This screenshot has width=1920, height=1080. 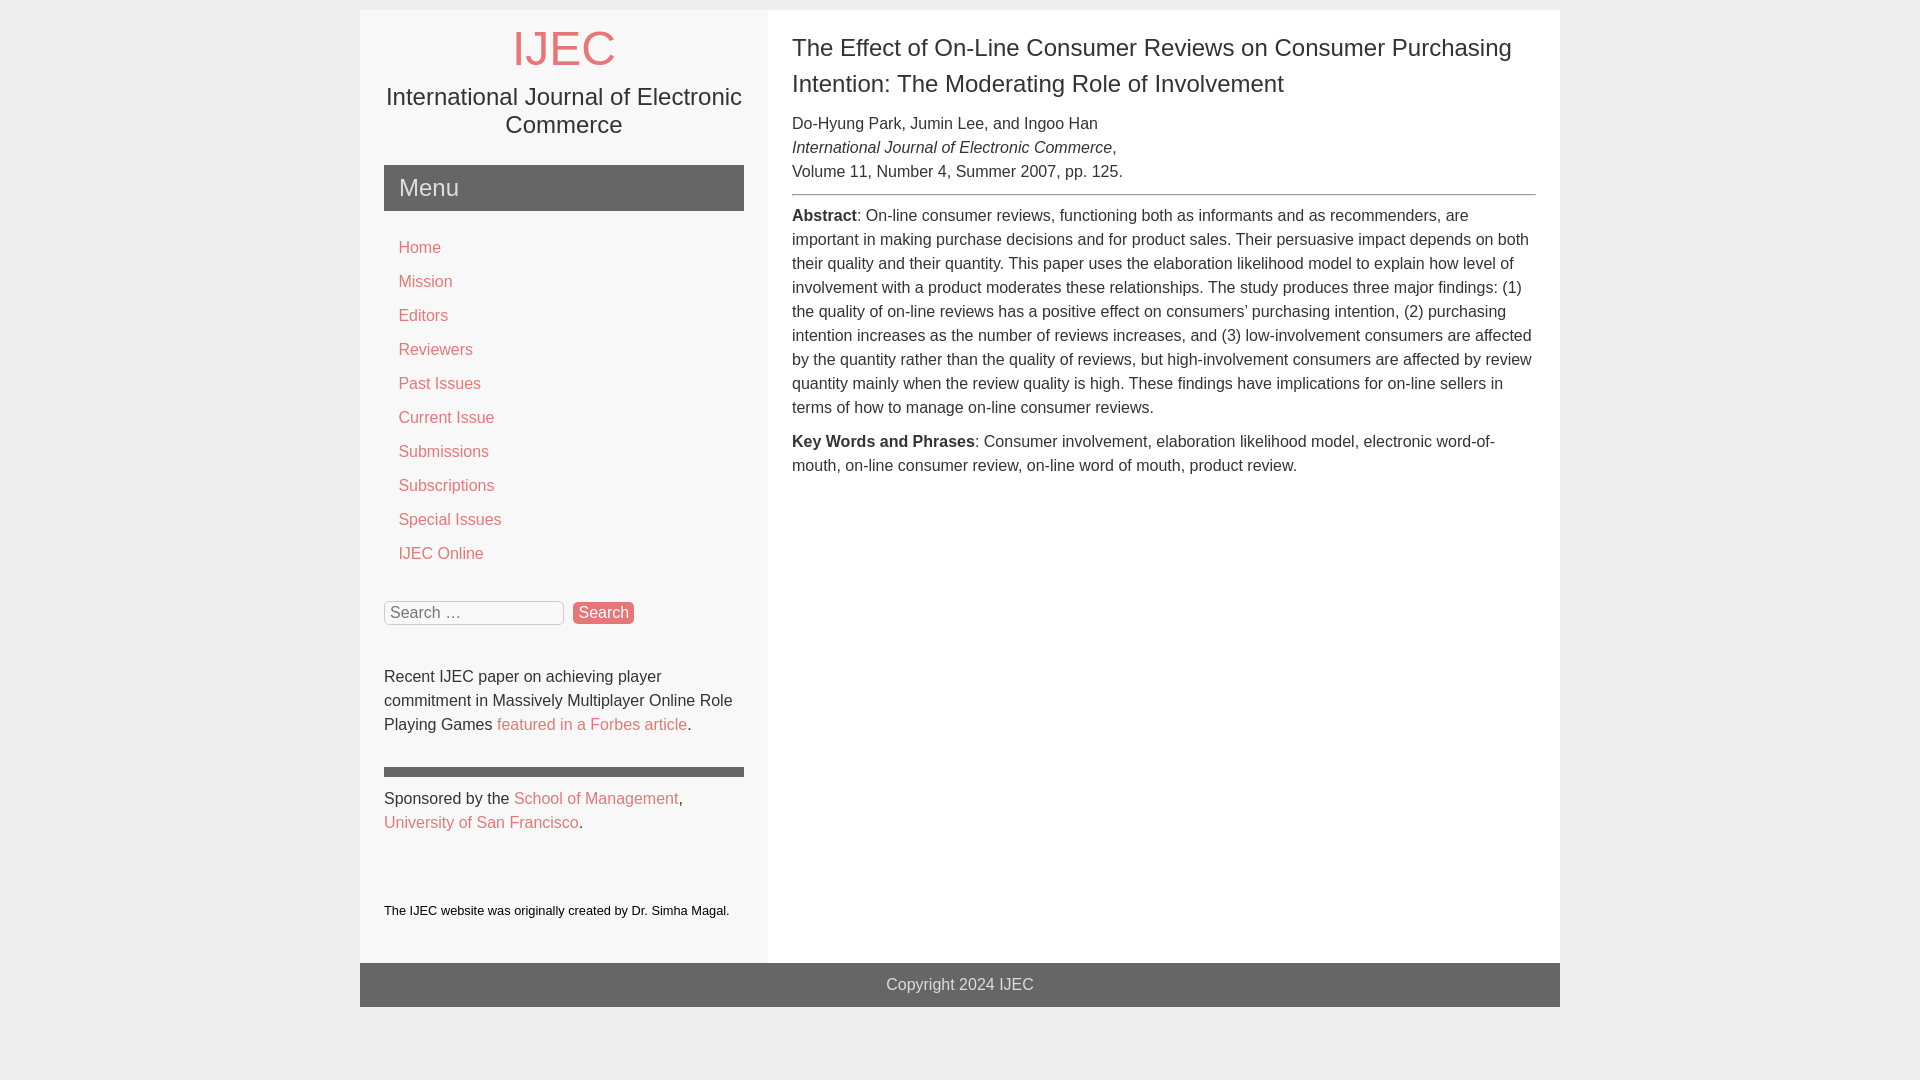 I want to click on IJEC Online, so click(x=564, y=554).